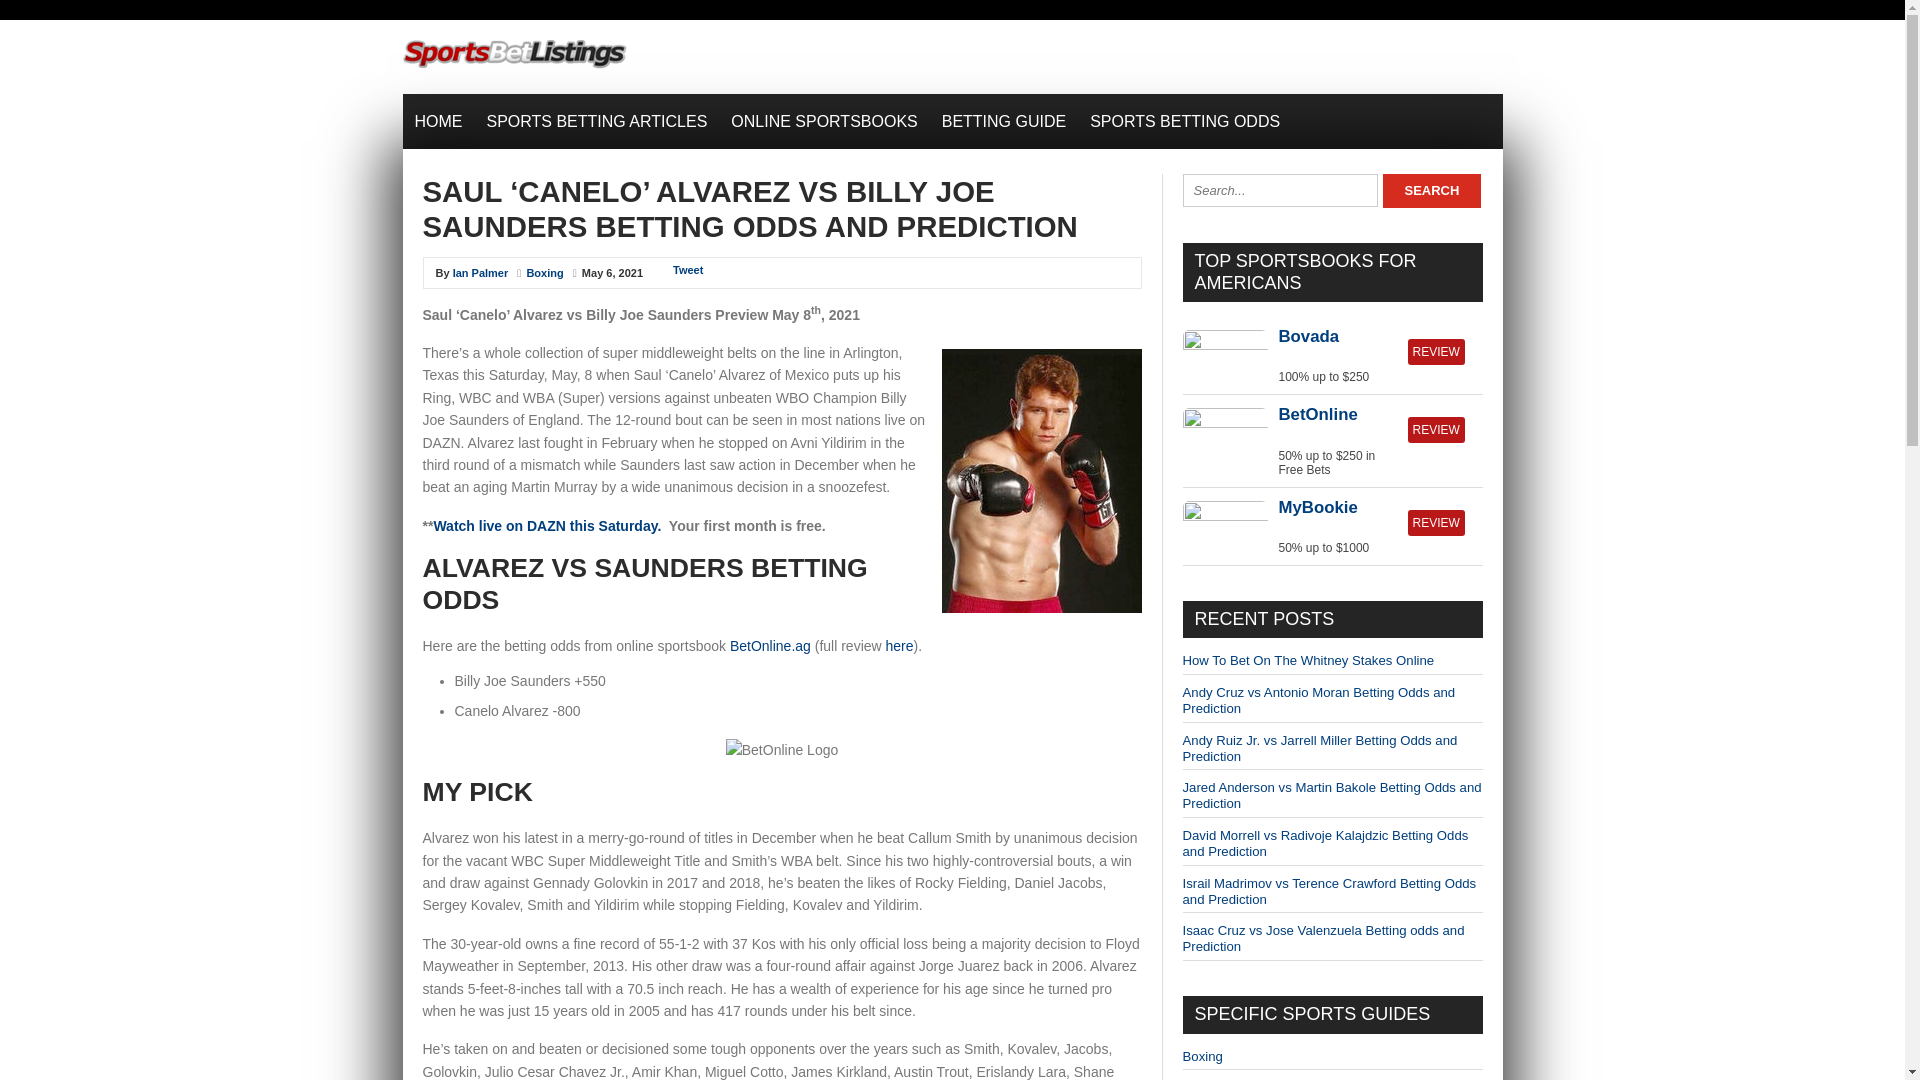  What do you see at coordinates (1318, 700) in the screenshot?
I see `Andy Cruz vs Antonio Moran Betting Odds and Prediction` at bounding box center [1318, 700].